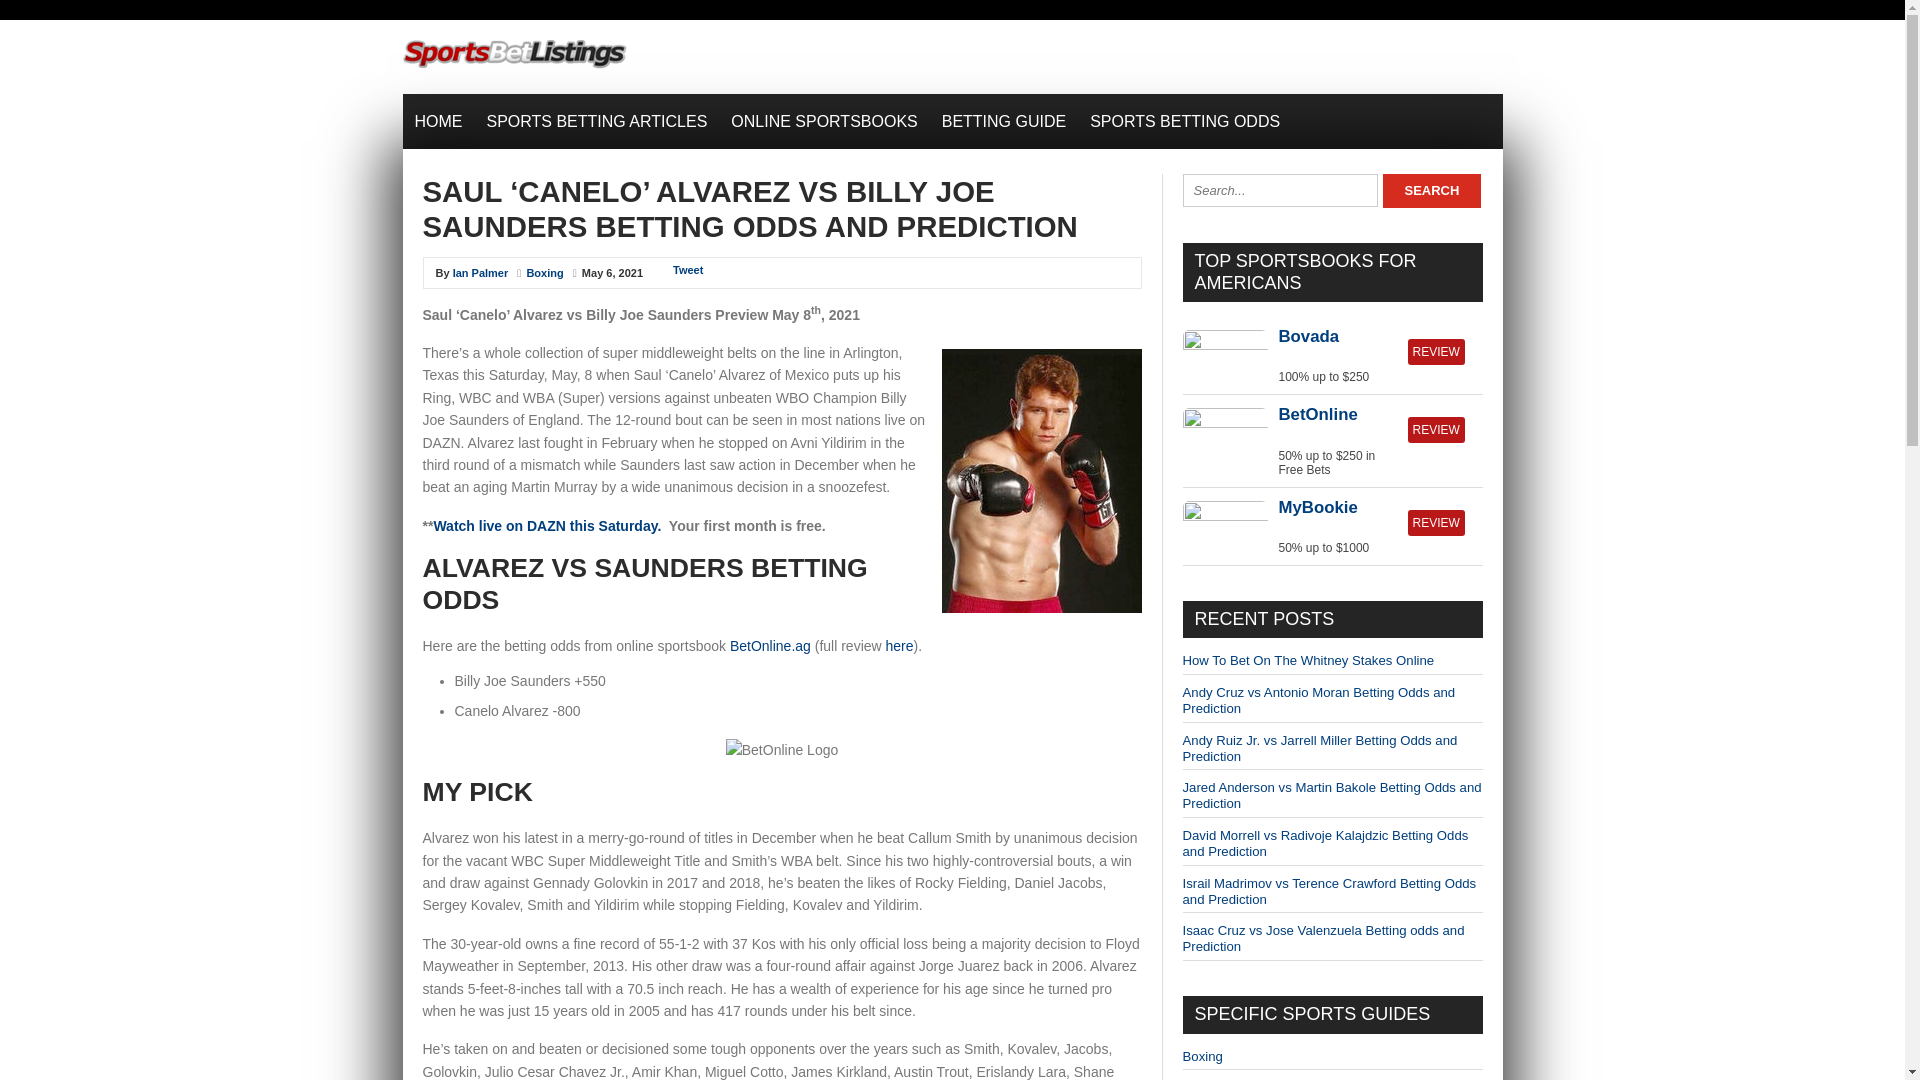  What do you see at coordinates (1318, 700) in the screenshot?
I see `Andy Cruz vs Antonio Moran Betting Odds and Prediction` at bounding box center [1318, 700].